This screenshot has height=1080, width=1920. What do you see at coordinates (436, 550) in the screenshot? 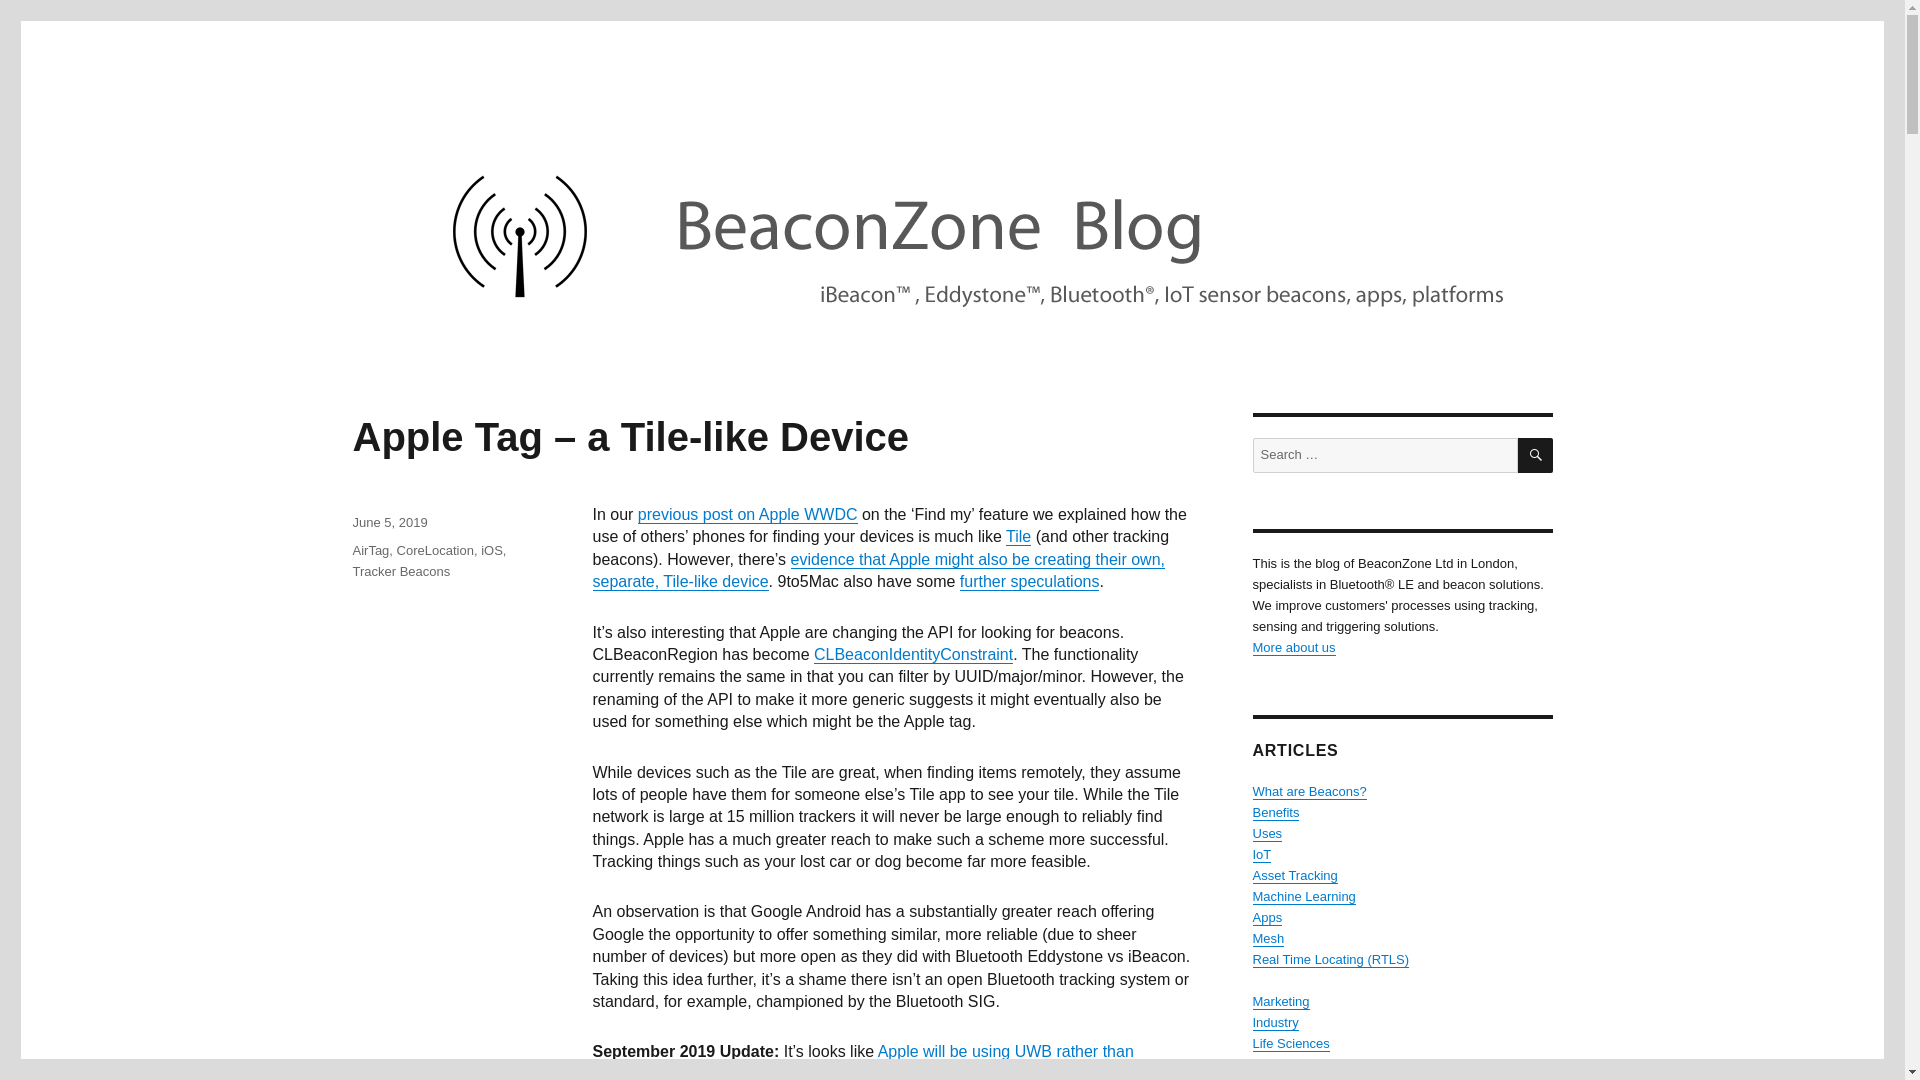
I see `CoreLocation` at bounding box center [436, 550].